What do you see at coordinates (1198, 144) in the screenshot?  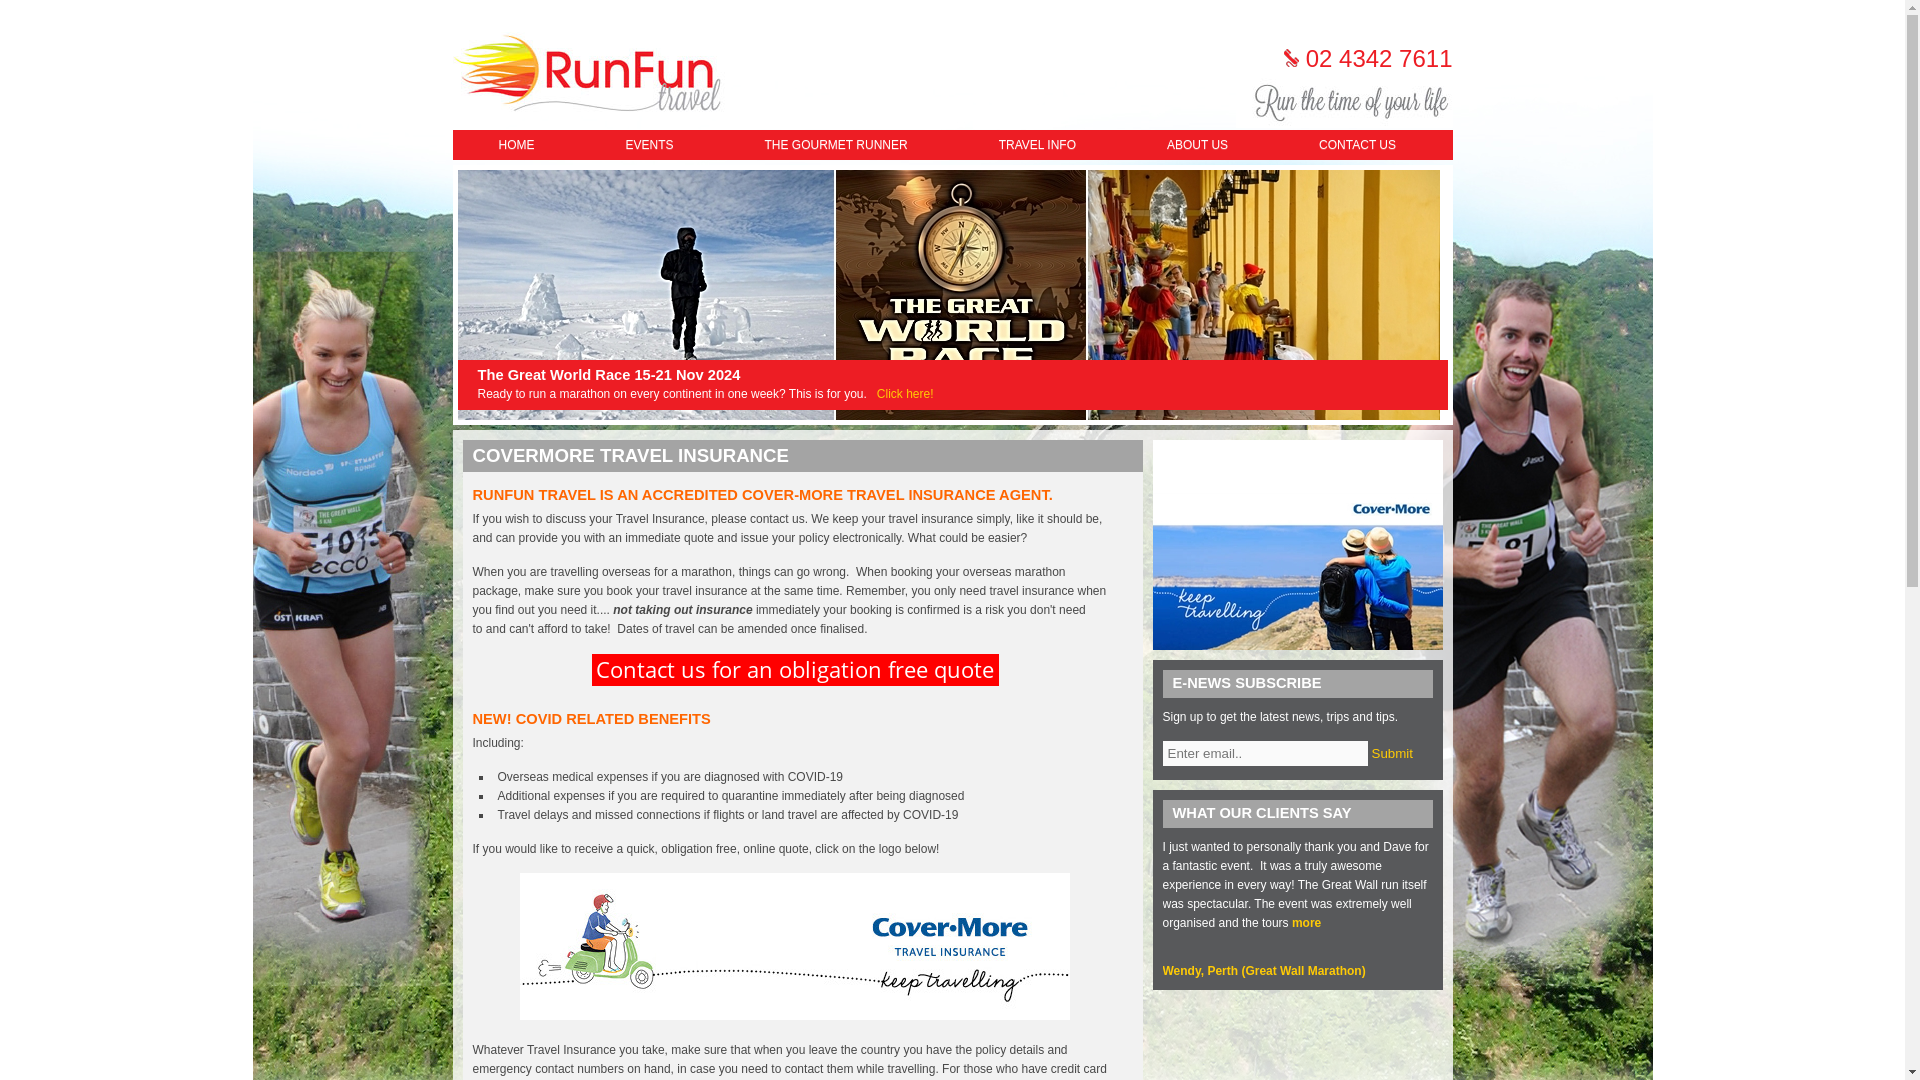 I see `ABOUT US` at bounding box center [1198, 144].